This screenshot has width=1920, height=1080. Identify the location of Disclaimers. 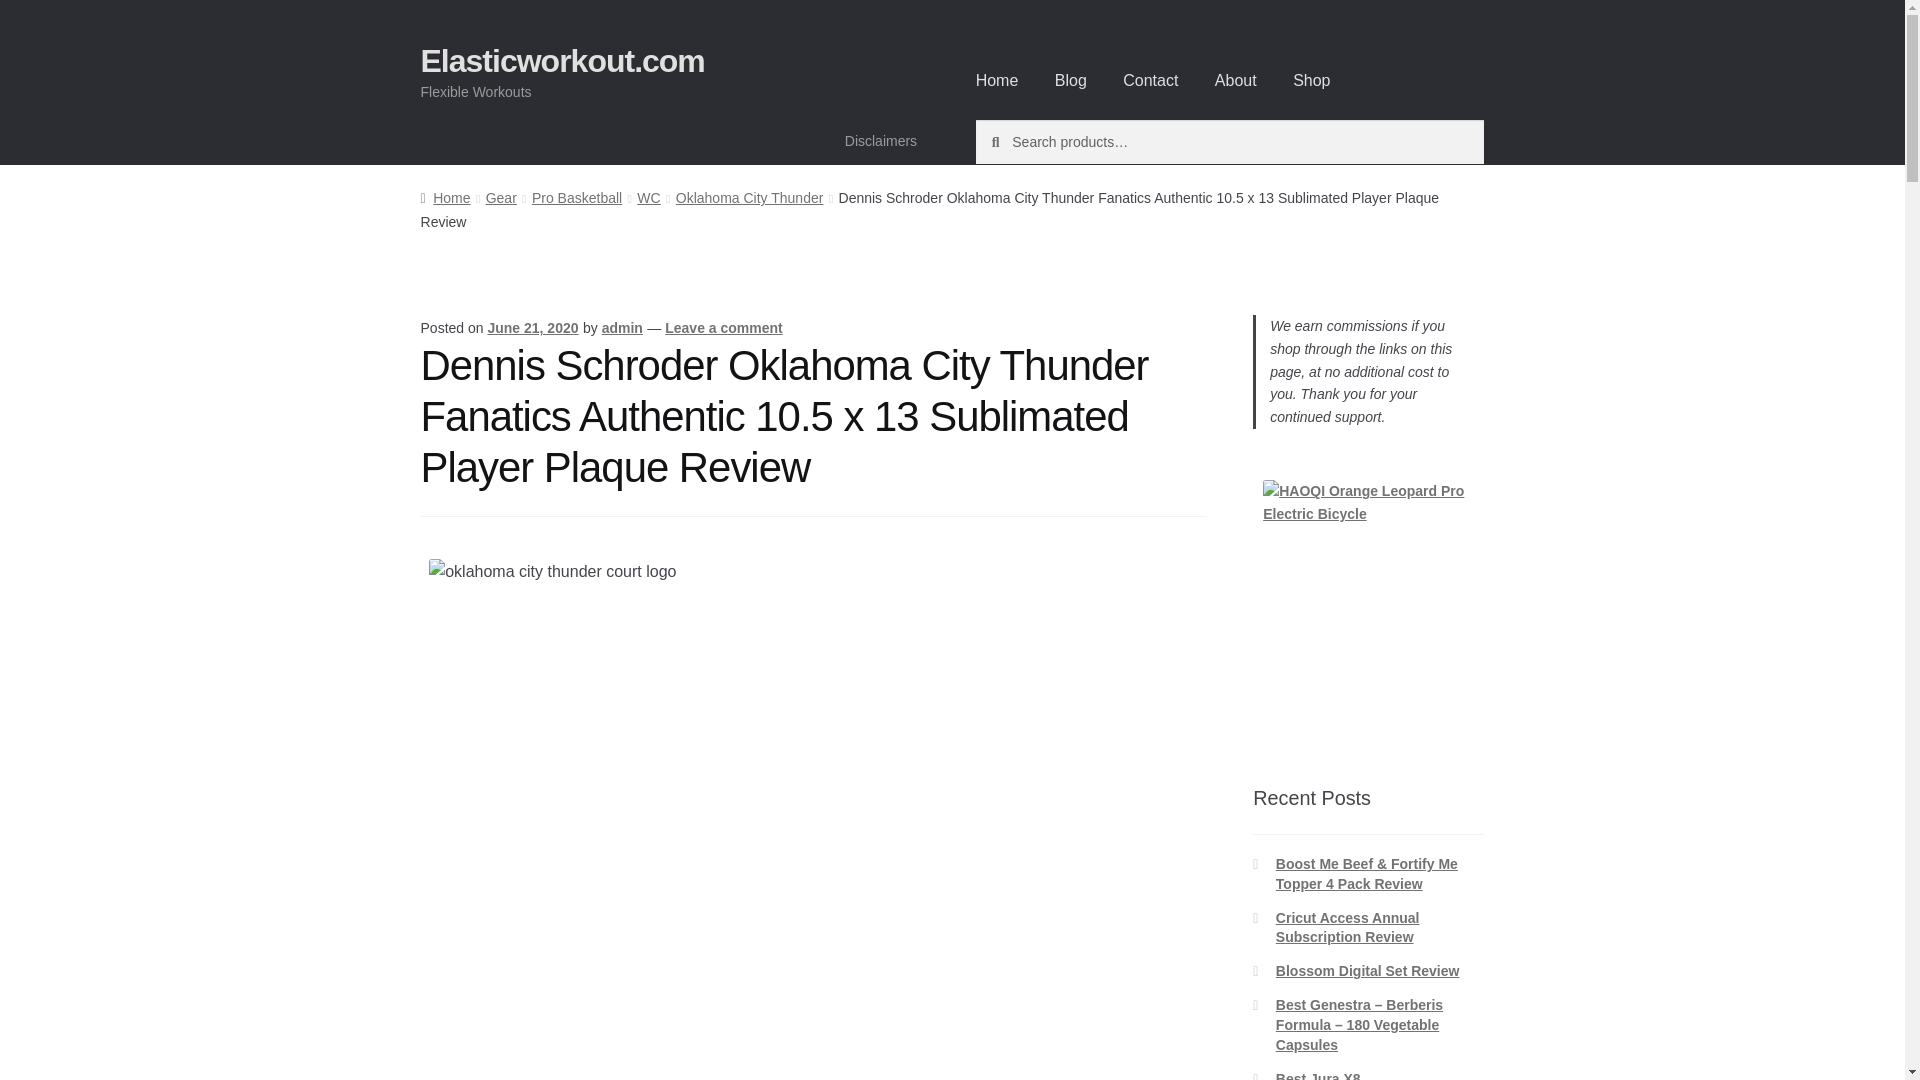
(881, 140).